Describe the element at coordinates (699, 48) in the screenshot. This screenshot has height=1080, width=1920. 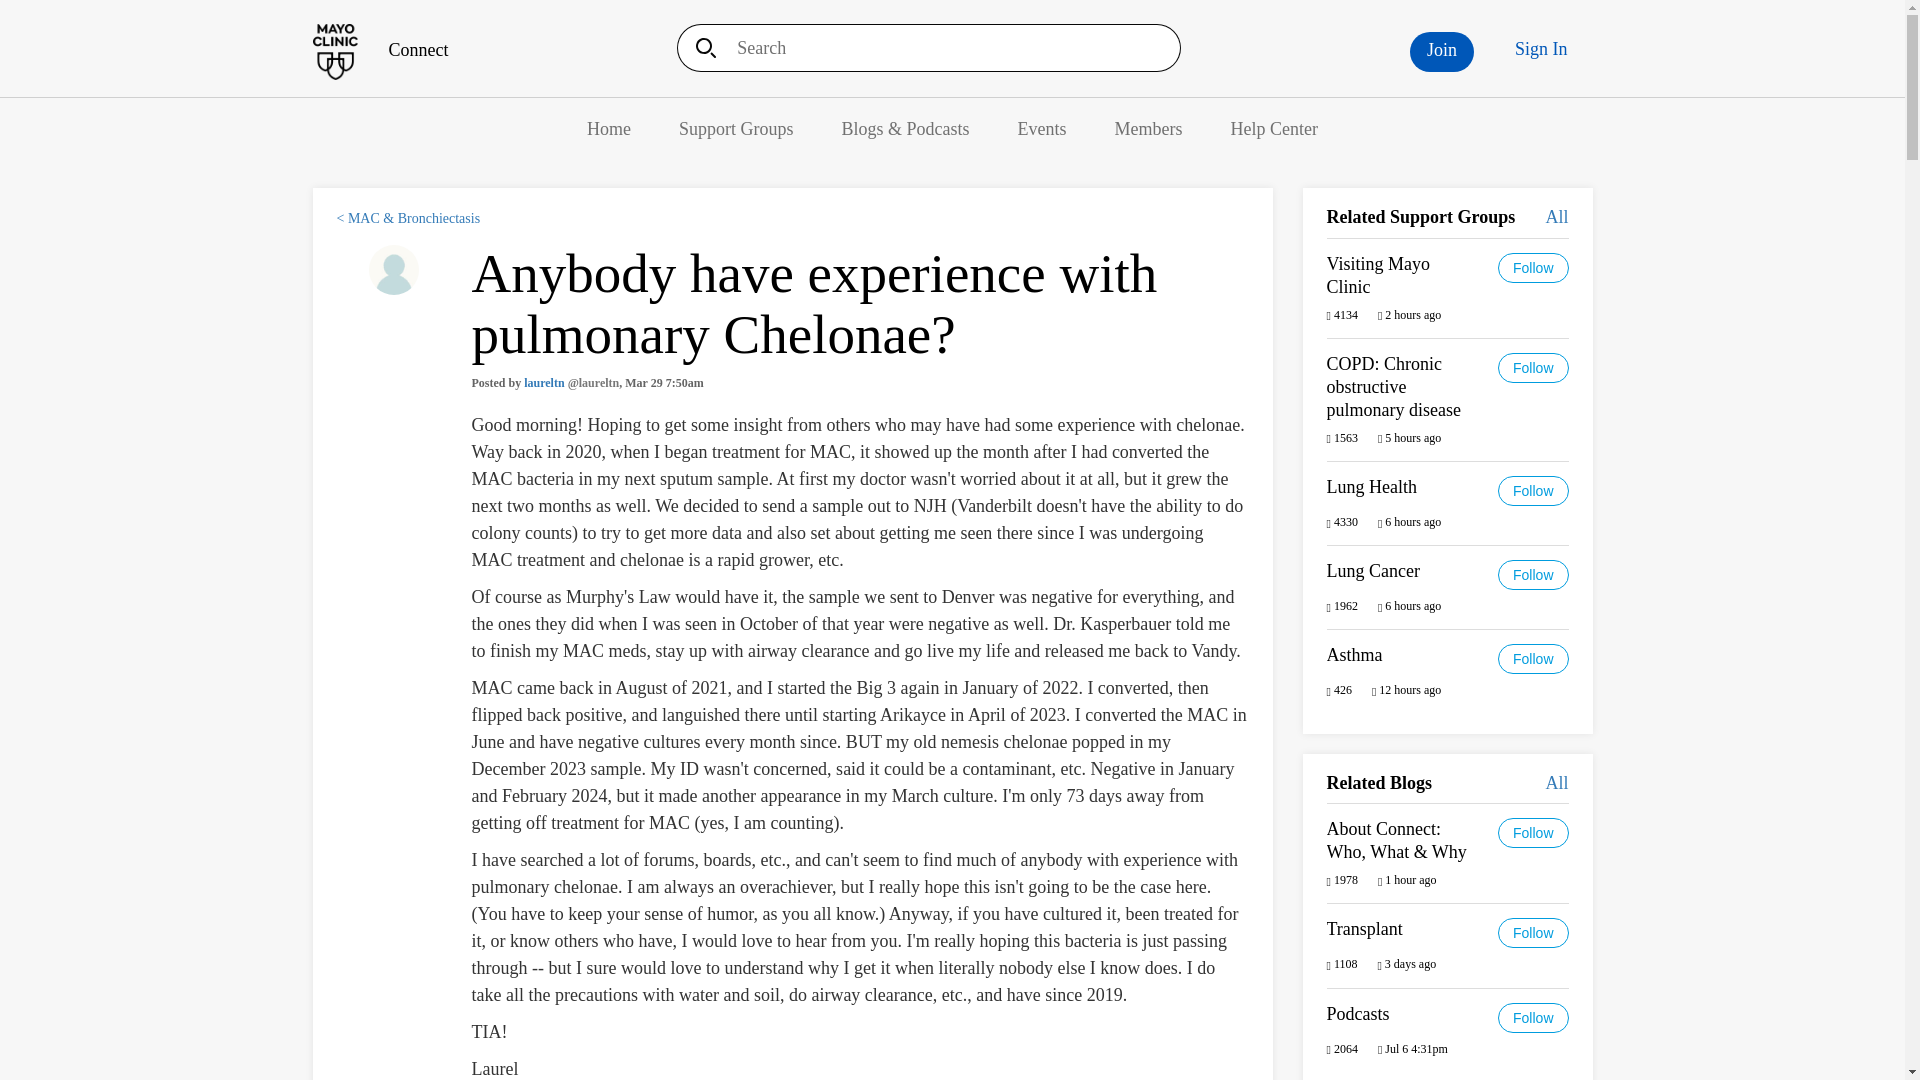
I see `Search` at that location.